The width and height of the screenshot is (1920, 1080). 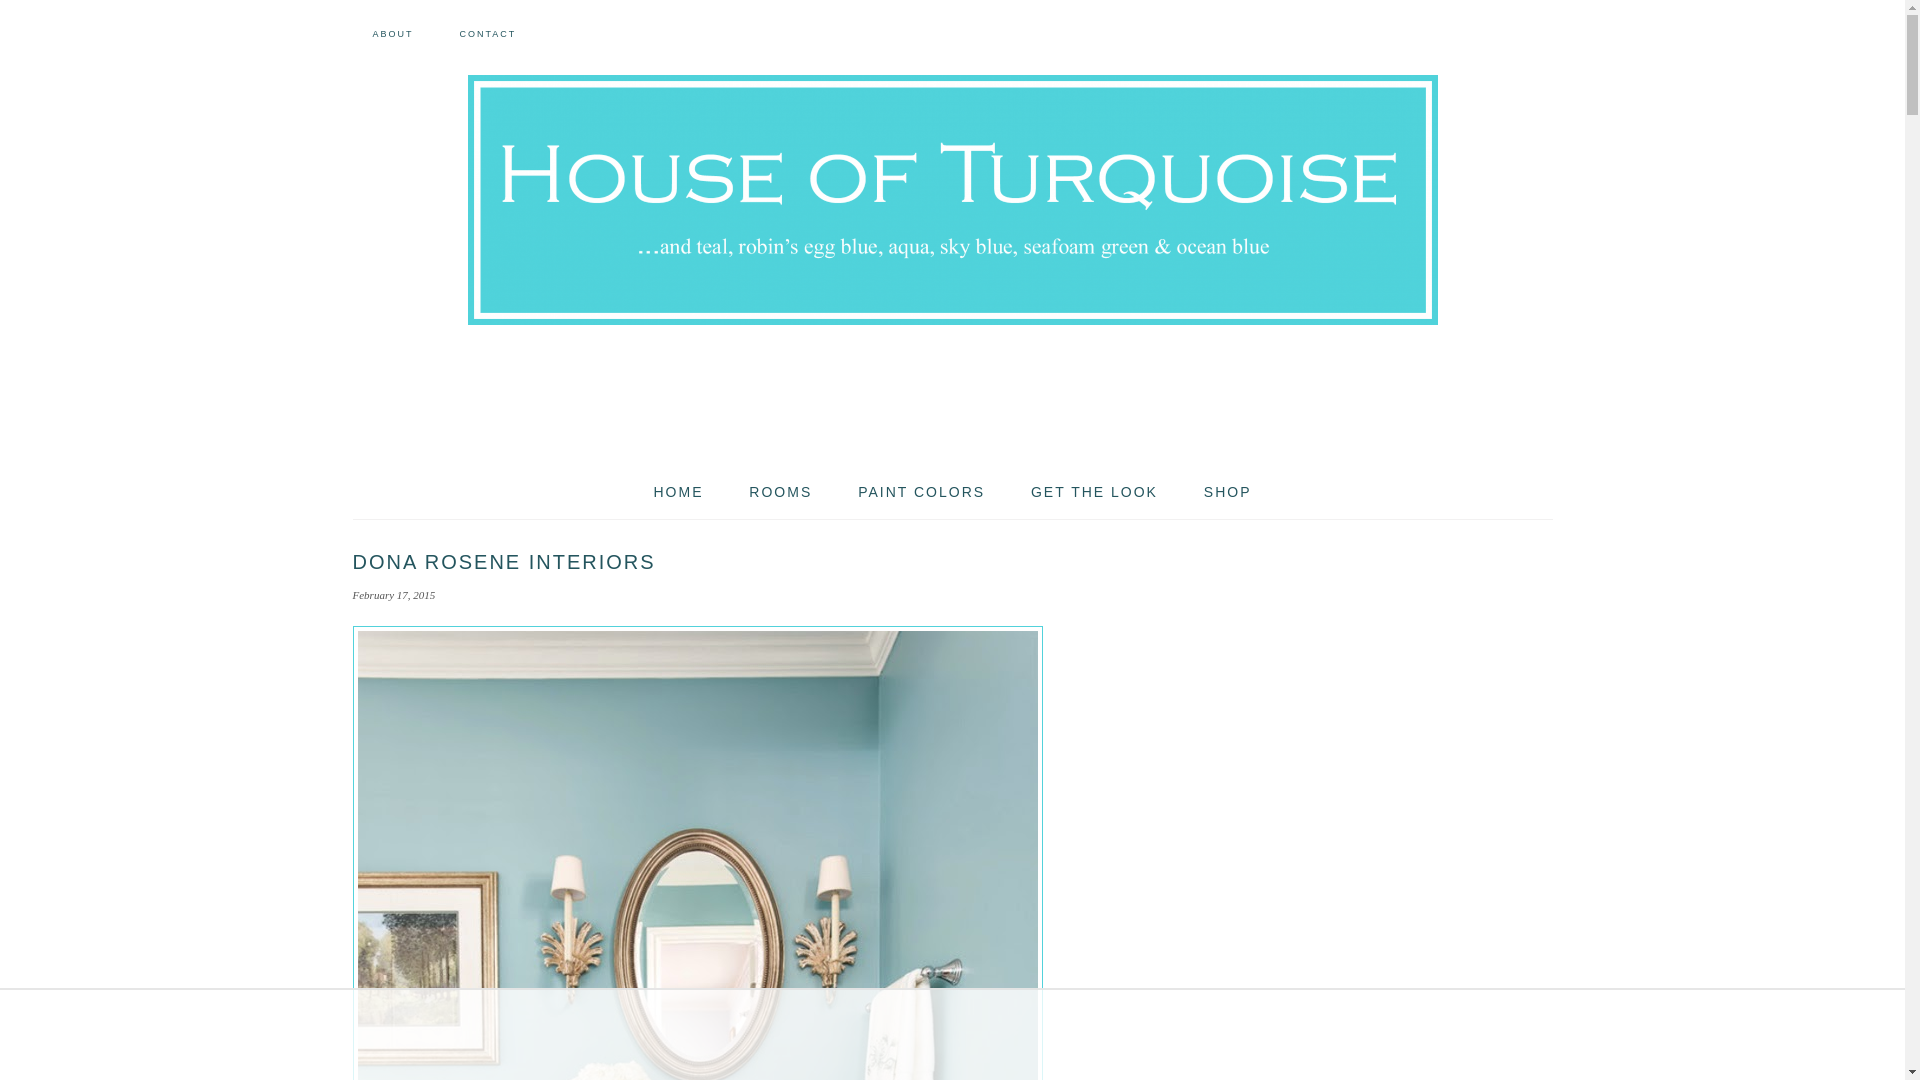 I want to click on PAINT COLORS, so click(x=920, y=492).